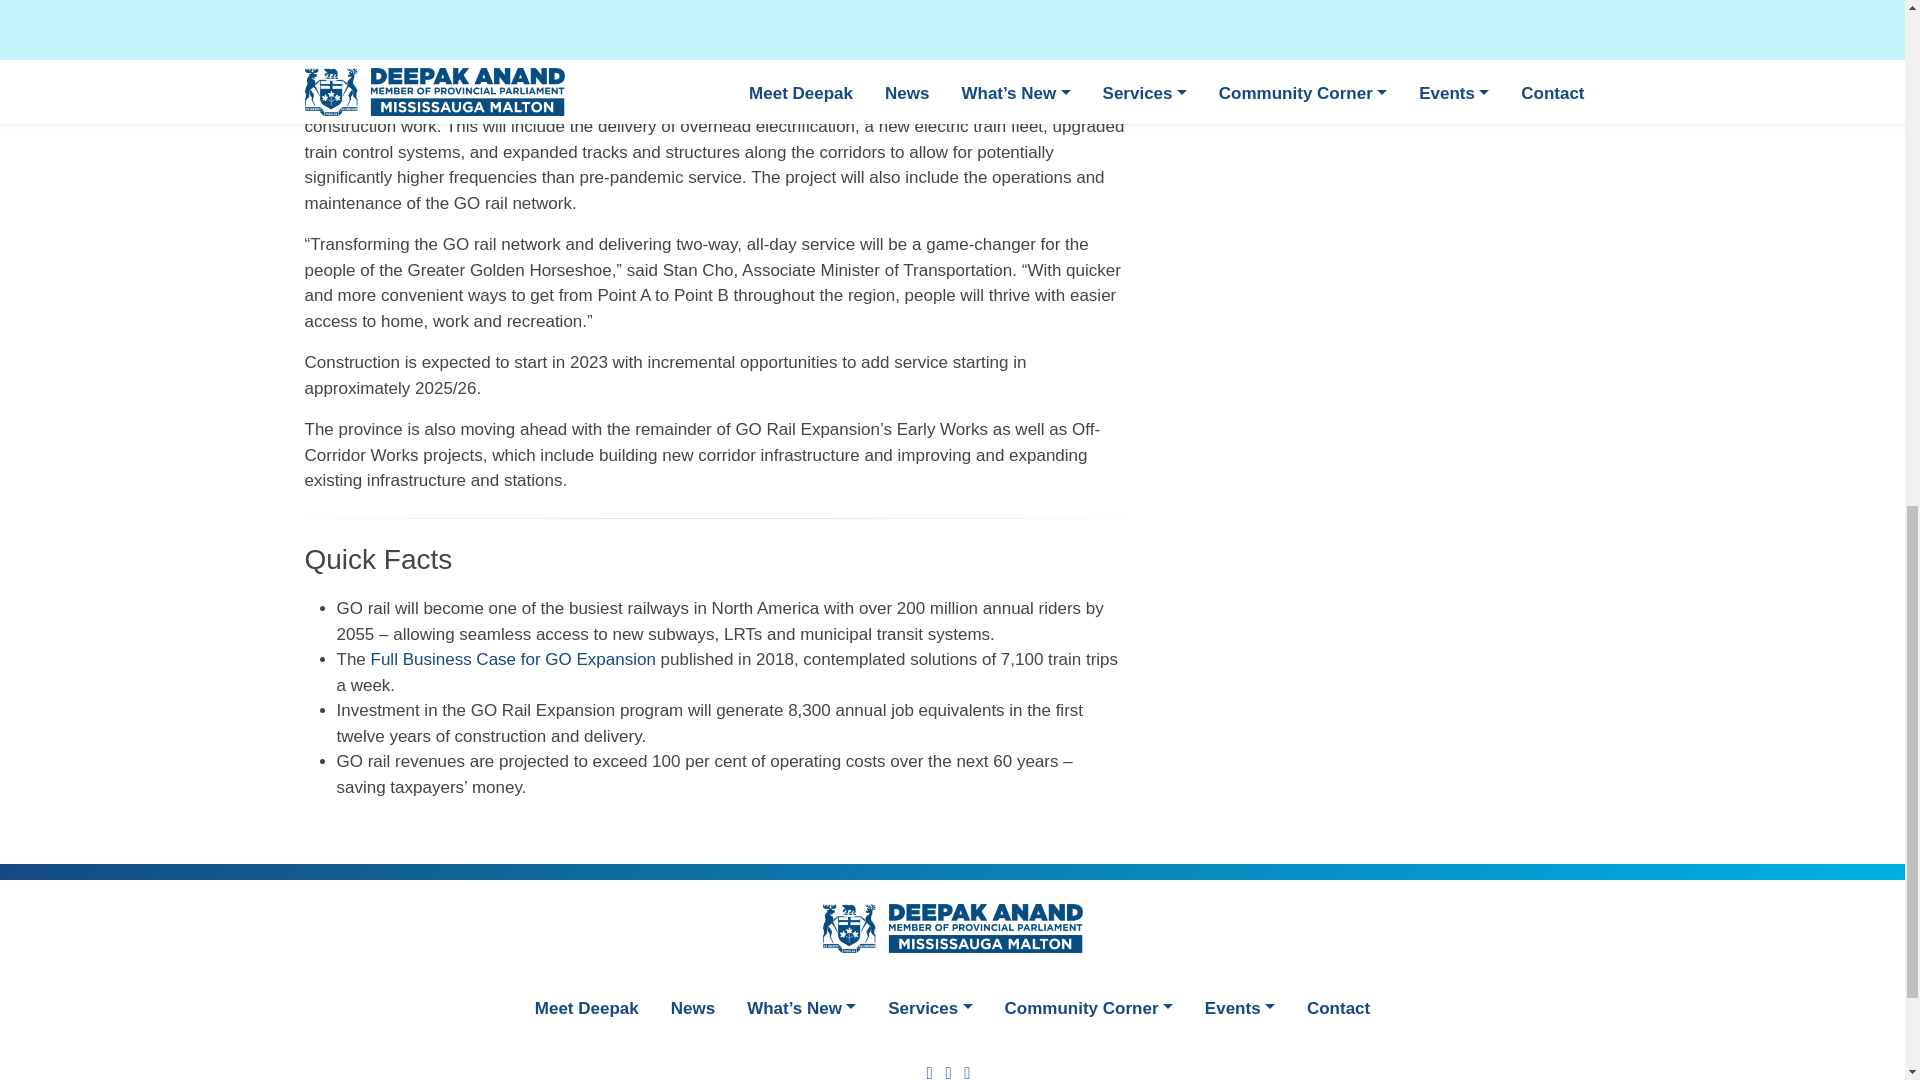 The height and width of the screenshot is (1080, 1920). What do you see at coordinates (692, 1006) in the screenshot?
I see `News` at bounding box center [692, 1006].